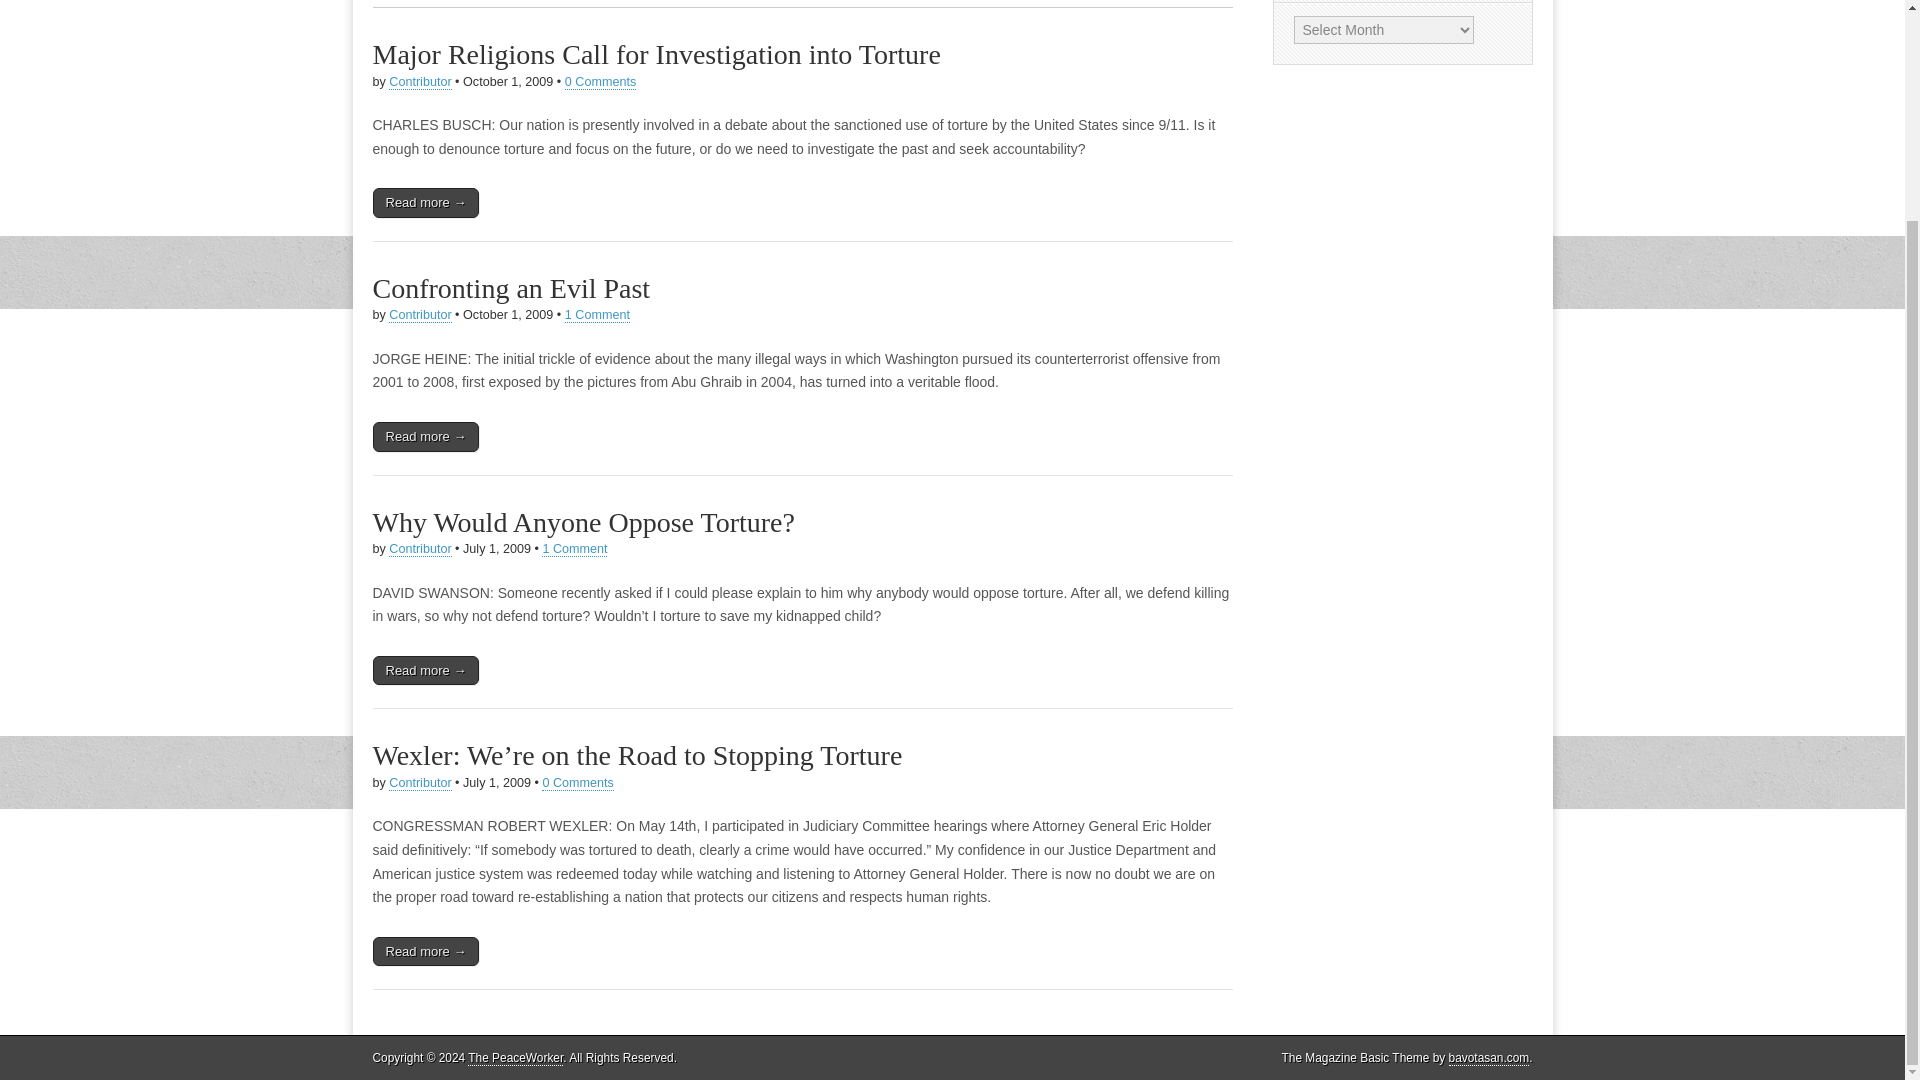  What do you see at coordinates (576, 783) in the screenshot?
I see `0 Comments` at bounding box center [576, 783].